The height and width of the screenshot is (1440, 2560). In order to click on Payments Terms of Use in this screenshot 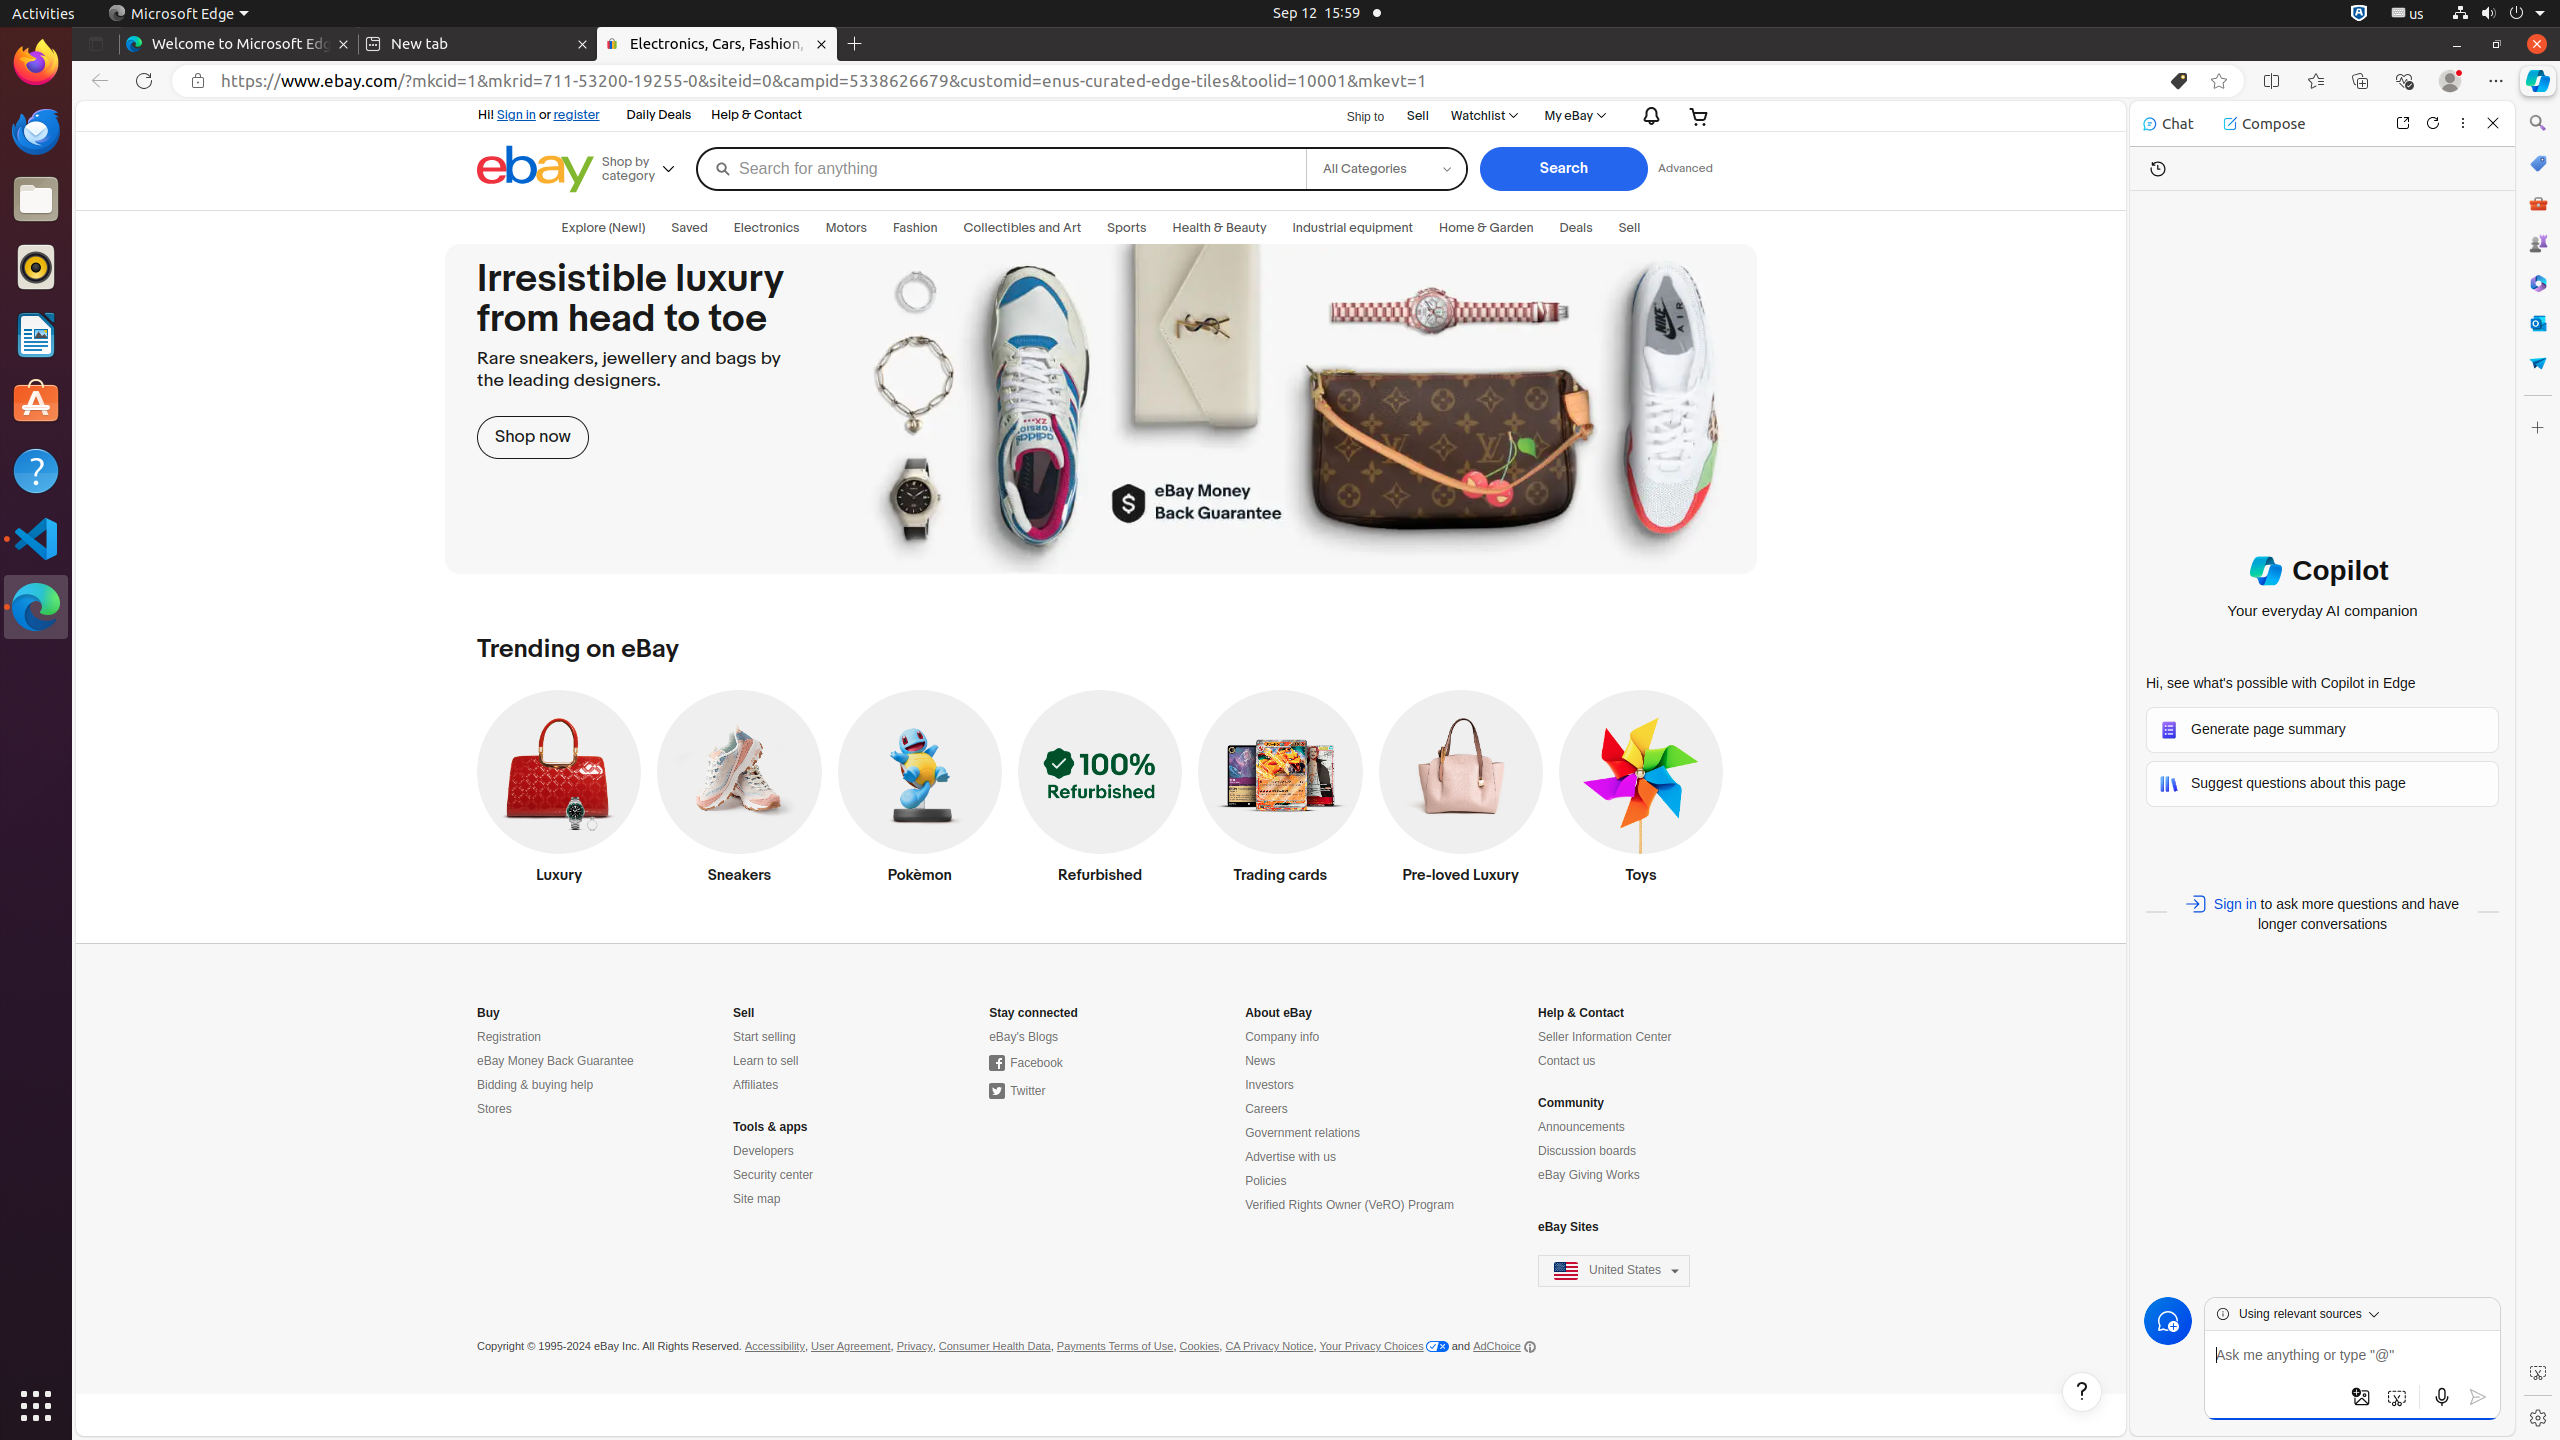, I will do `click(1115, 1347)`.